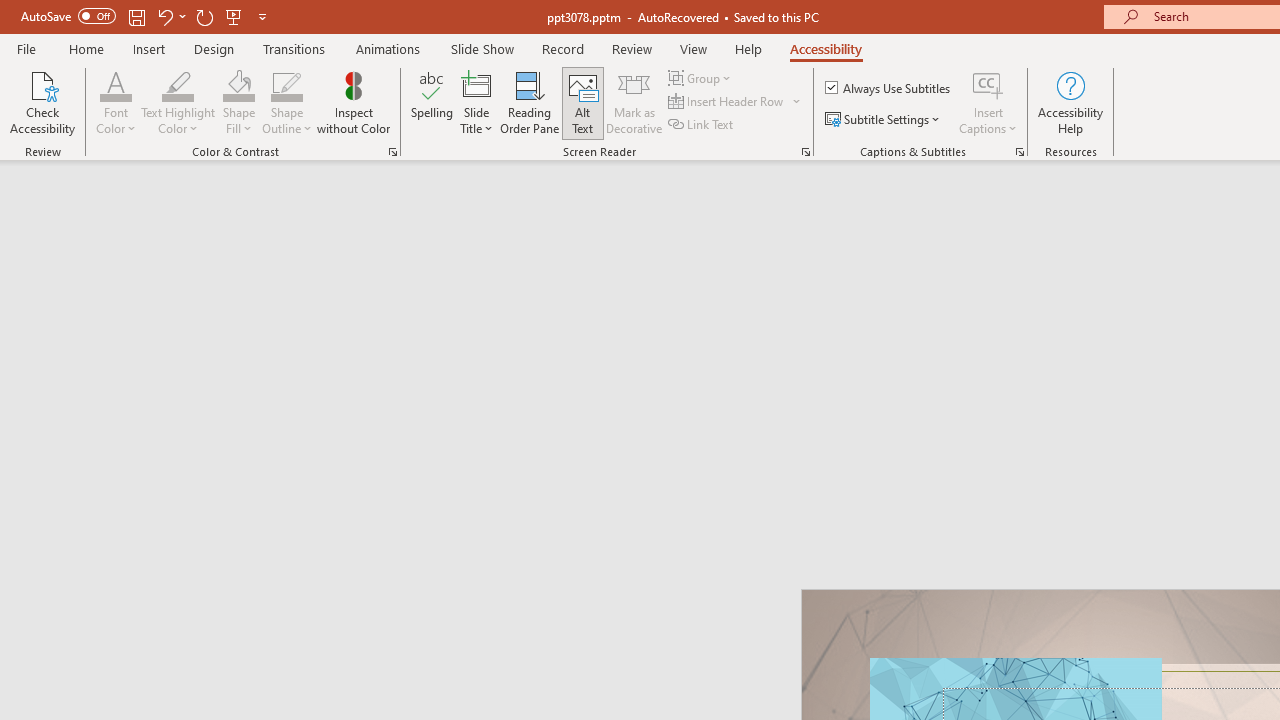 This screenshot has width=1280, height=720. What do you see at coordinates (1020, 152) in the screenshot?
I see `Captions & Subtitles` at bounding box center [1020, 152].